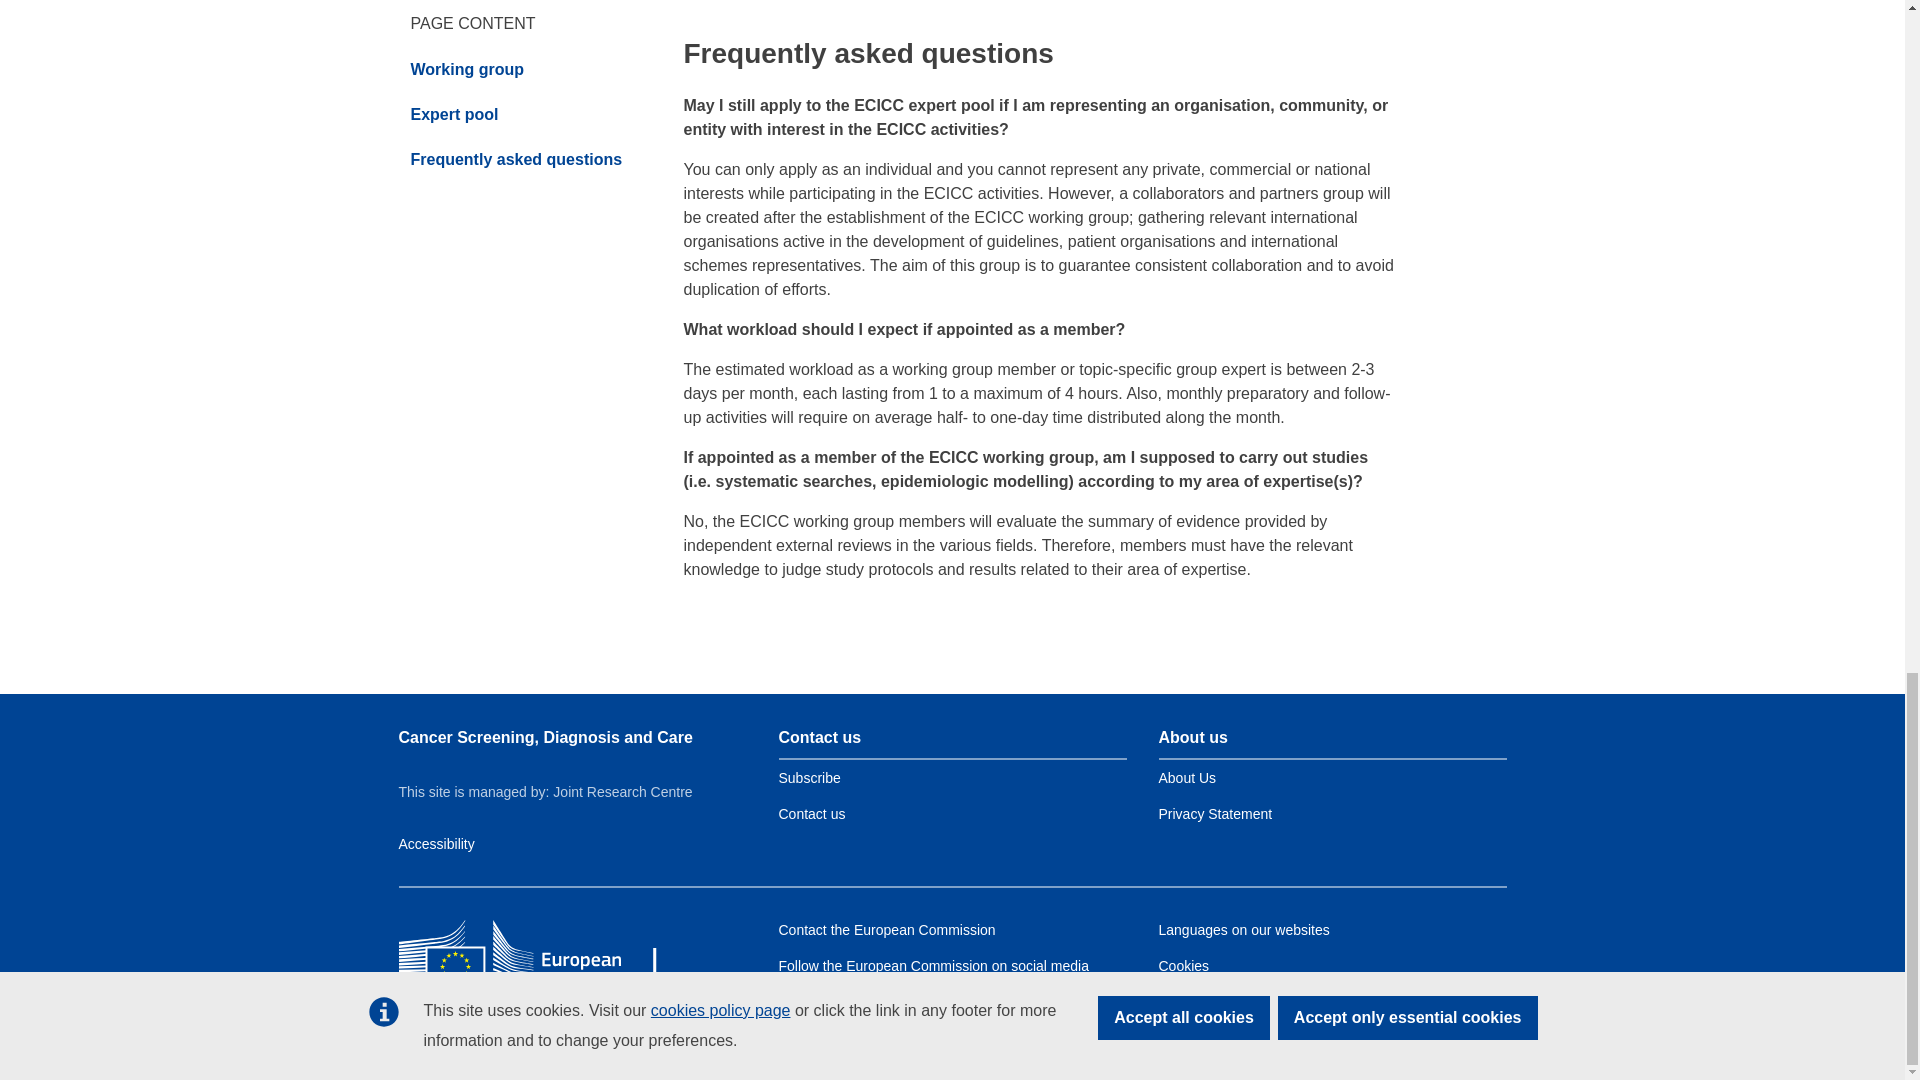 The image size is (1920, 1080). What do you see at coordinates (544, 738) in the screenshot?
I see `Cancer Screening, Diagnosis and Care` at bounding box center [544, 738].